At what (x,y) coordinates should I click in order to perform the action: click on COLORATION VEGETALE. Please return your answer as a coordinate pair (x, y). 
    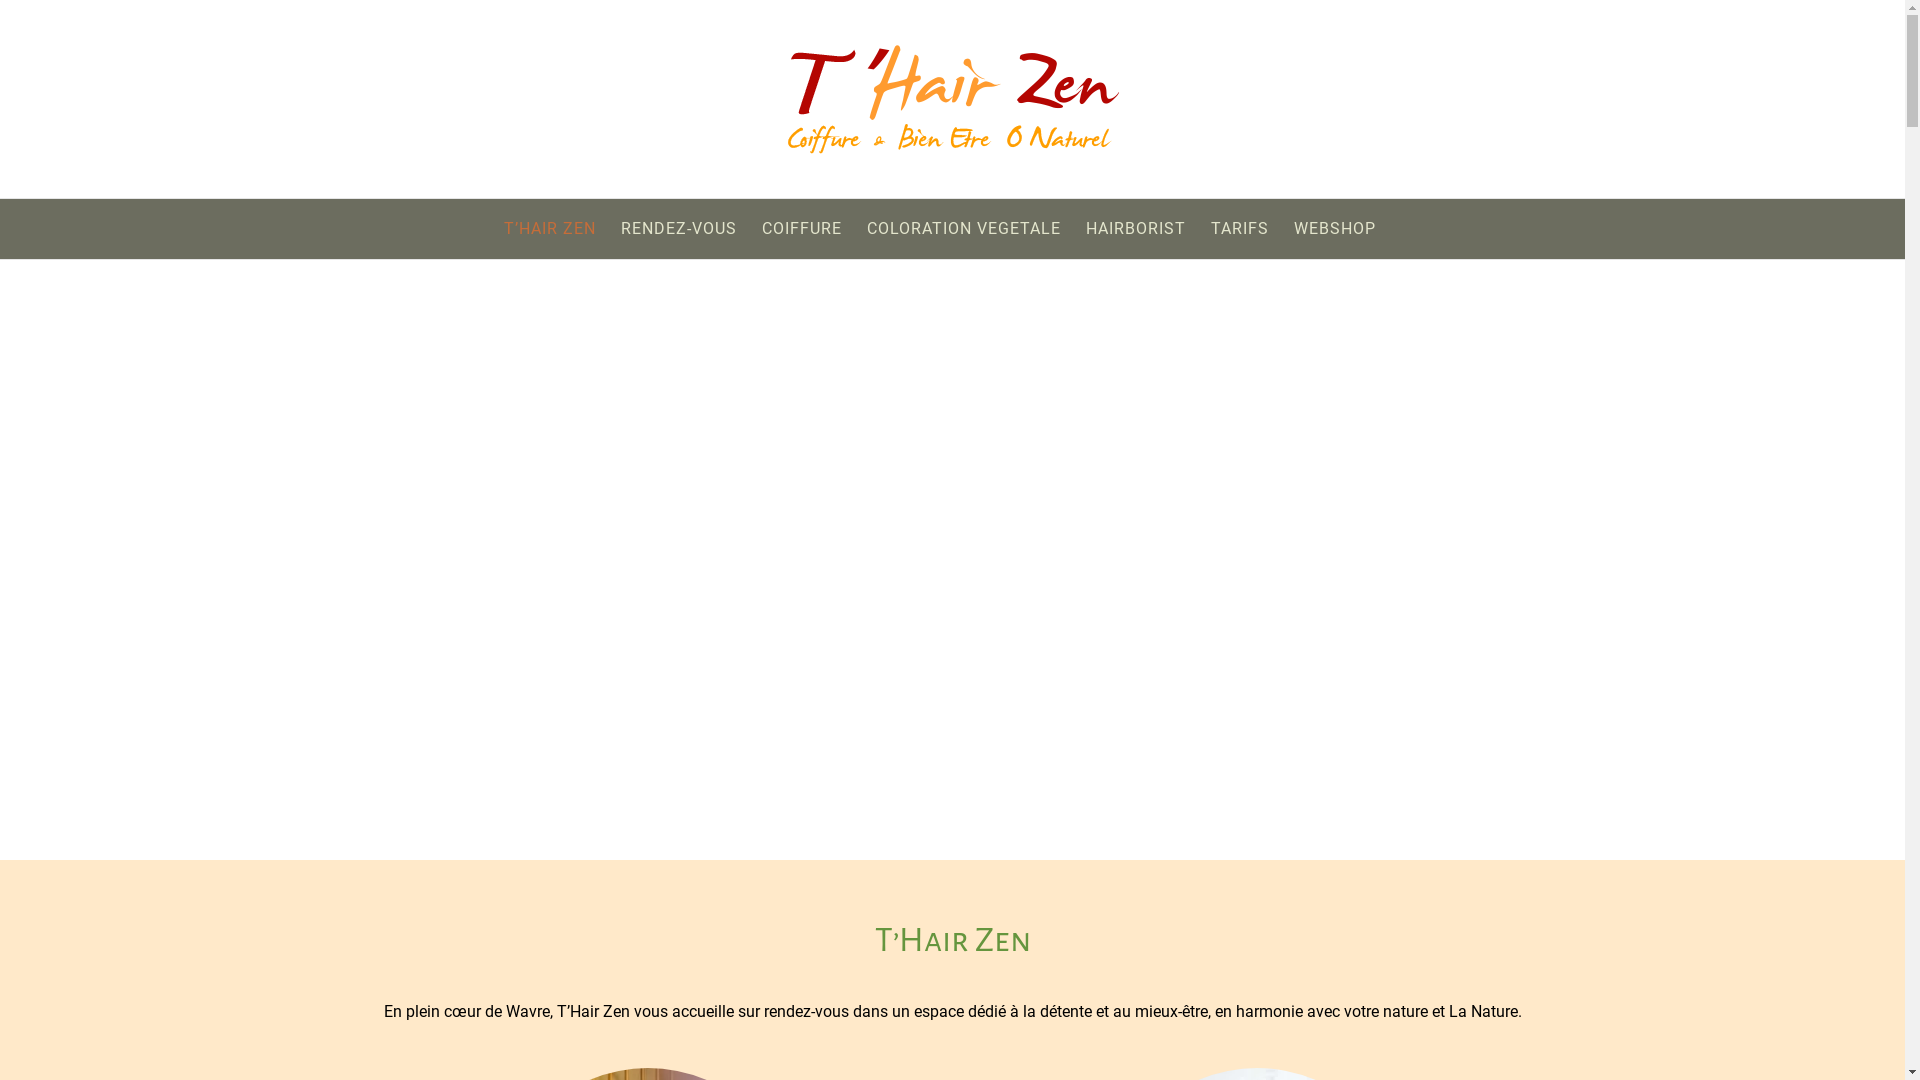
    Looking at the image, I should click on (964, 229).